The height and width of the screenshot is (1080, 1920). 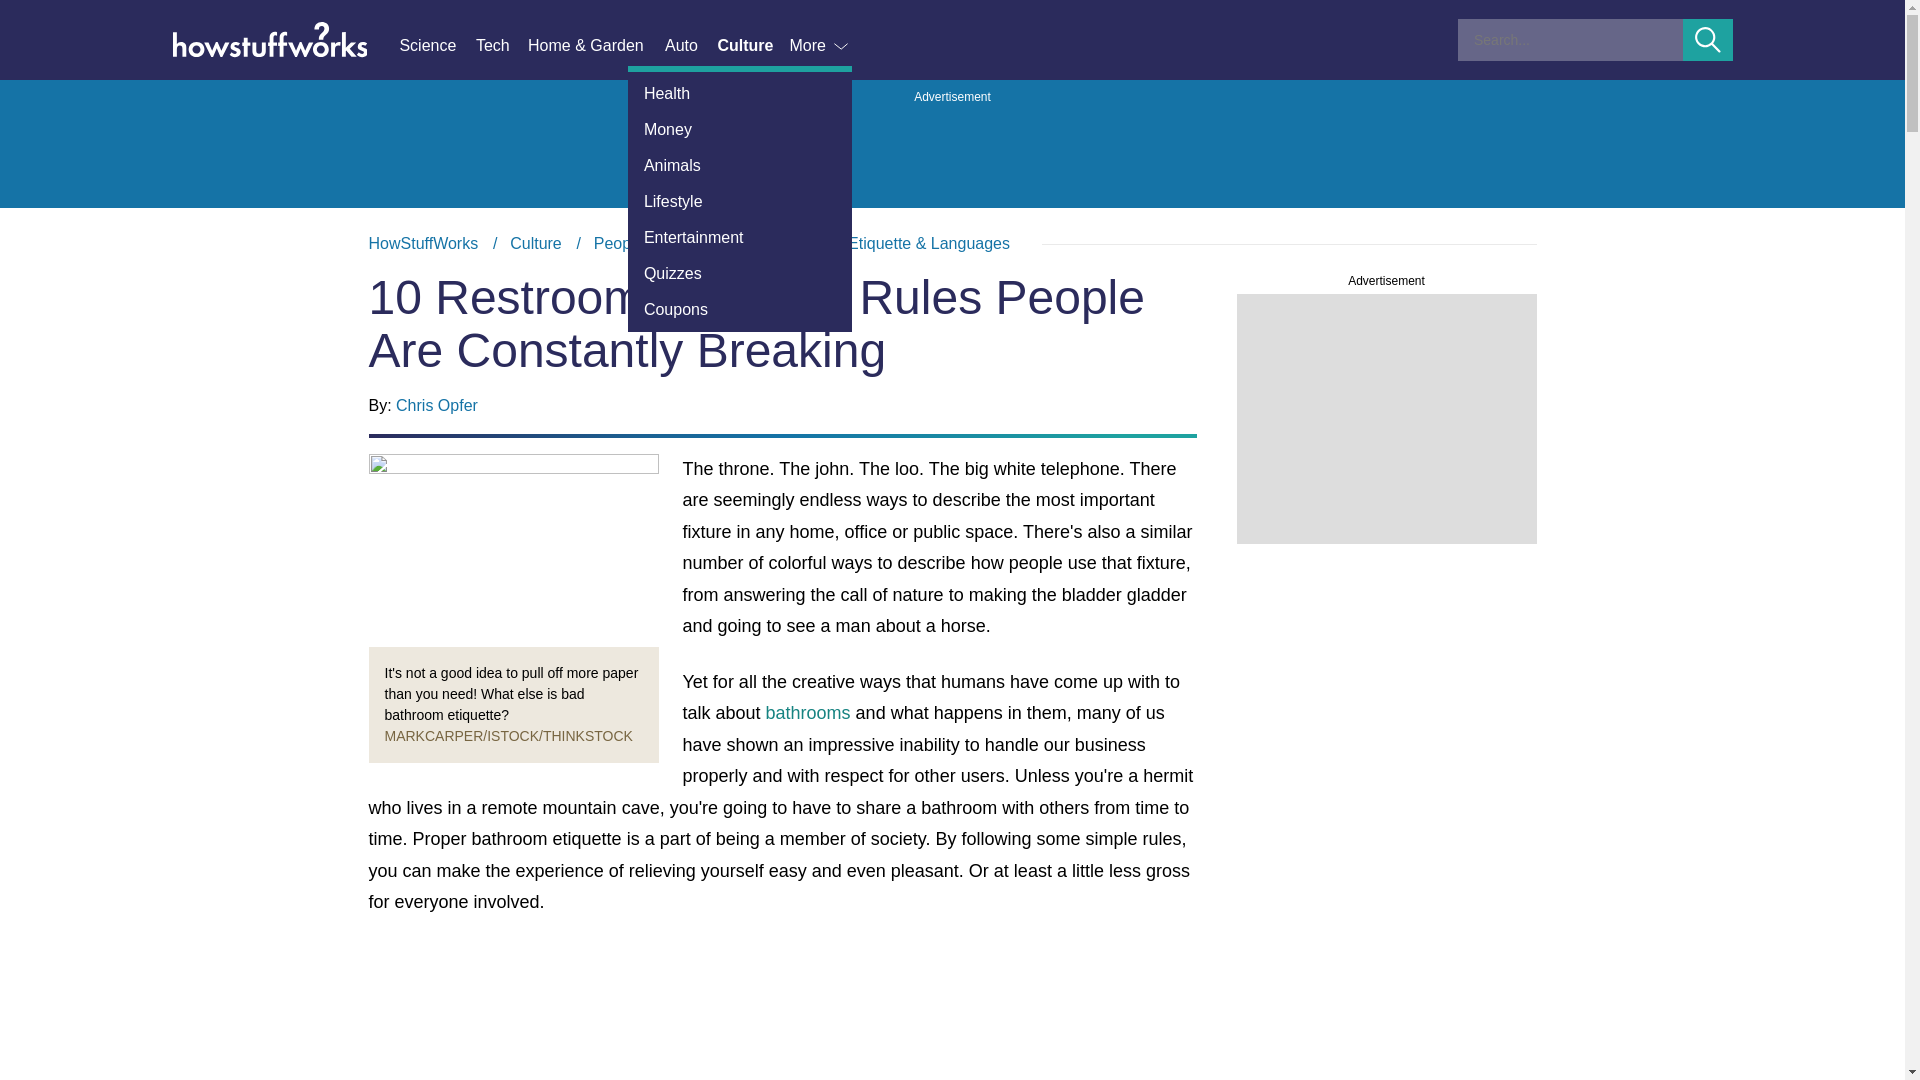 What do you see at coordinates (690, 46) in the screenshot?
I see `Auto` at bounding box center [690, 46].